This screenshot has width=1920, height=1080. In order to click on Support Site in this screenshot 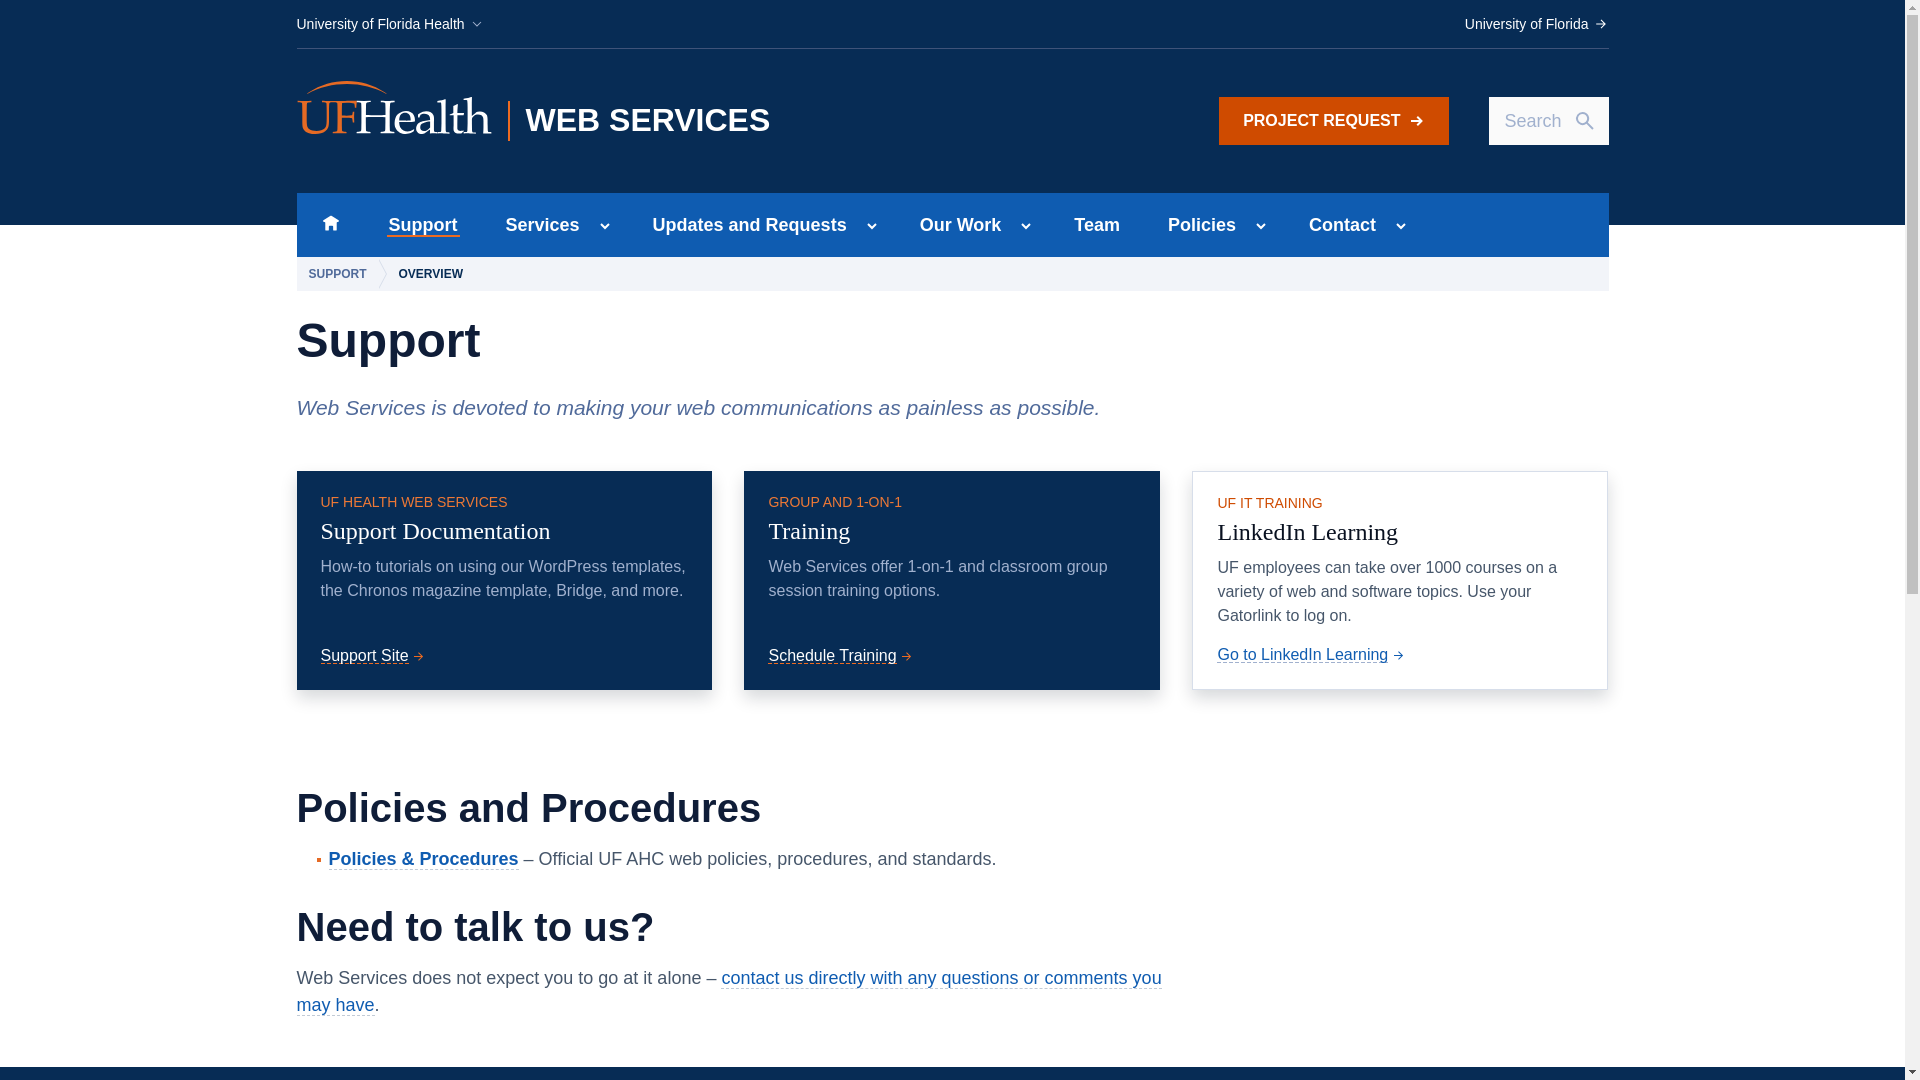, I will do `click(1536, 24)`.